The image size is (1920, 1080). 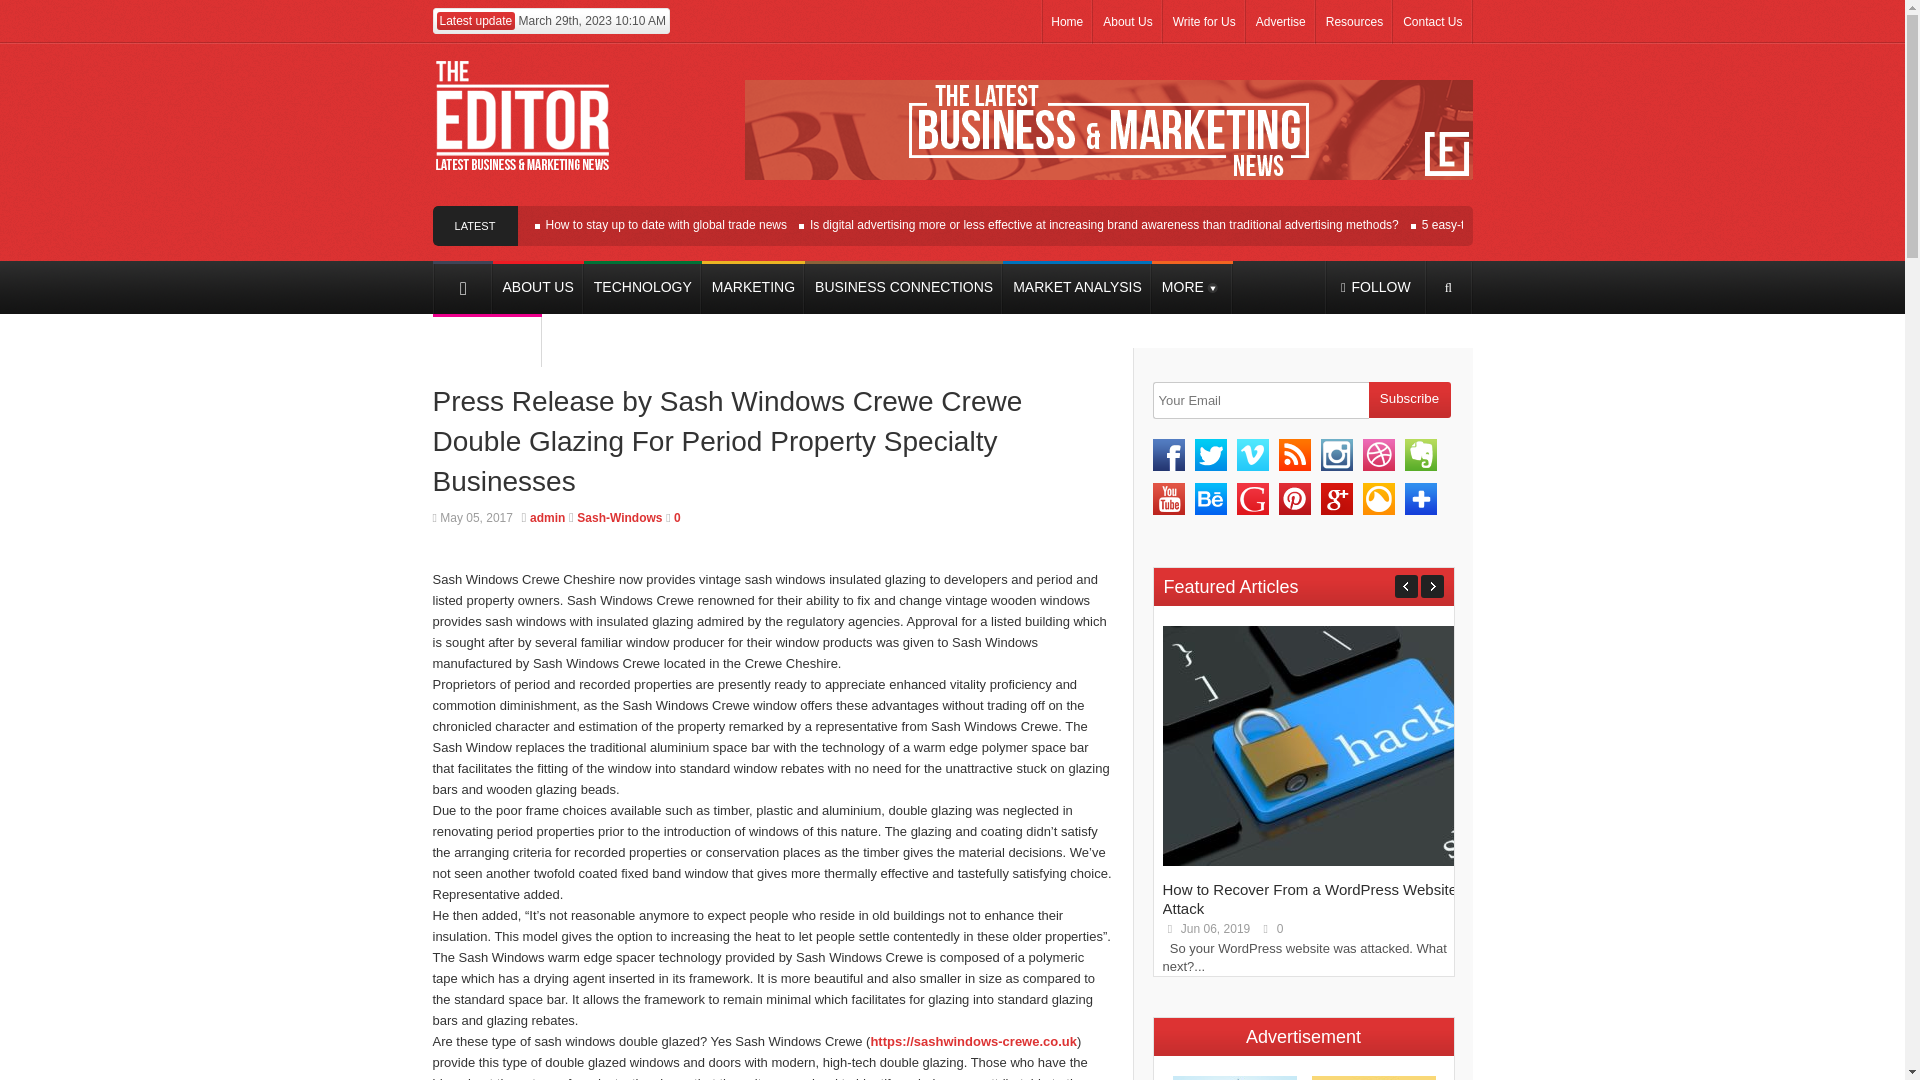 I want to click on TECHNOLOGY, so click(x=642, y=288).